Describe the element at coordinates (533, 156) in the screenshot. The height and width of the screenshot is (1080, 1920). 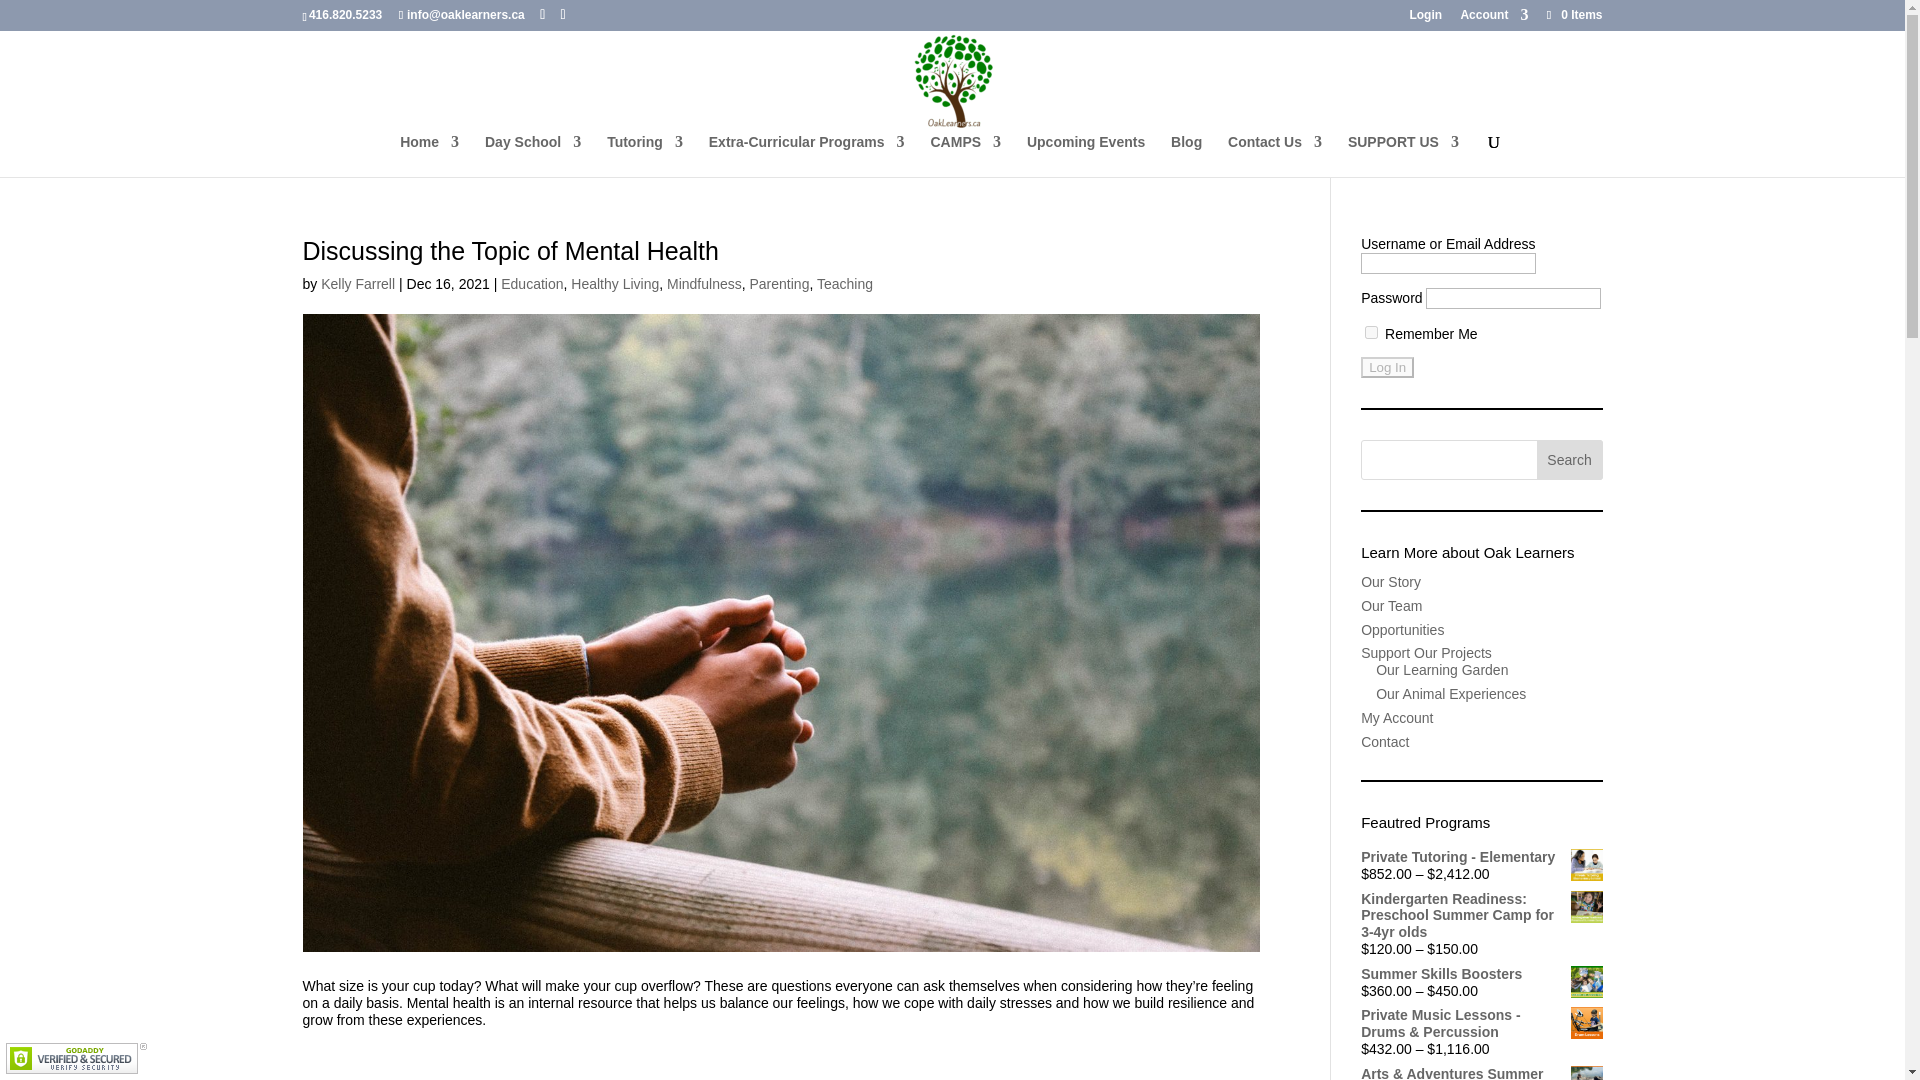
I see `Day School` at that location.